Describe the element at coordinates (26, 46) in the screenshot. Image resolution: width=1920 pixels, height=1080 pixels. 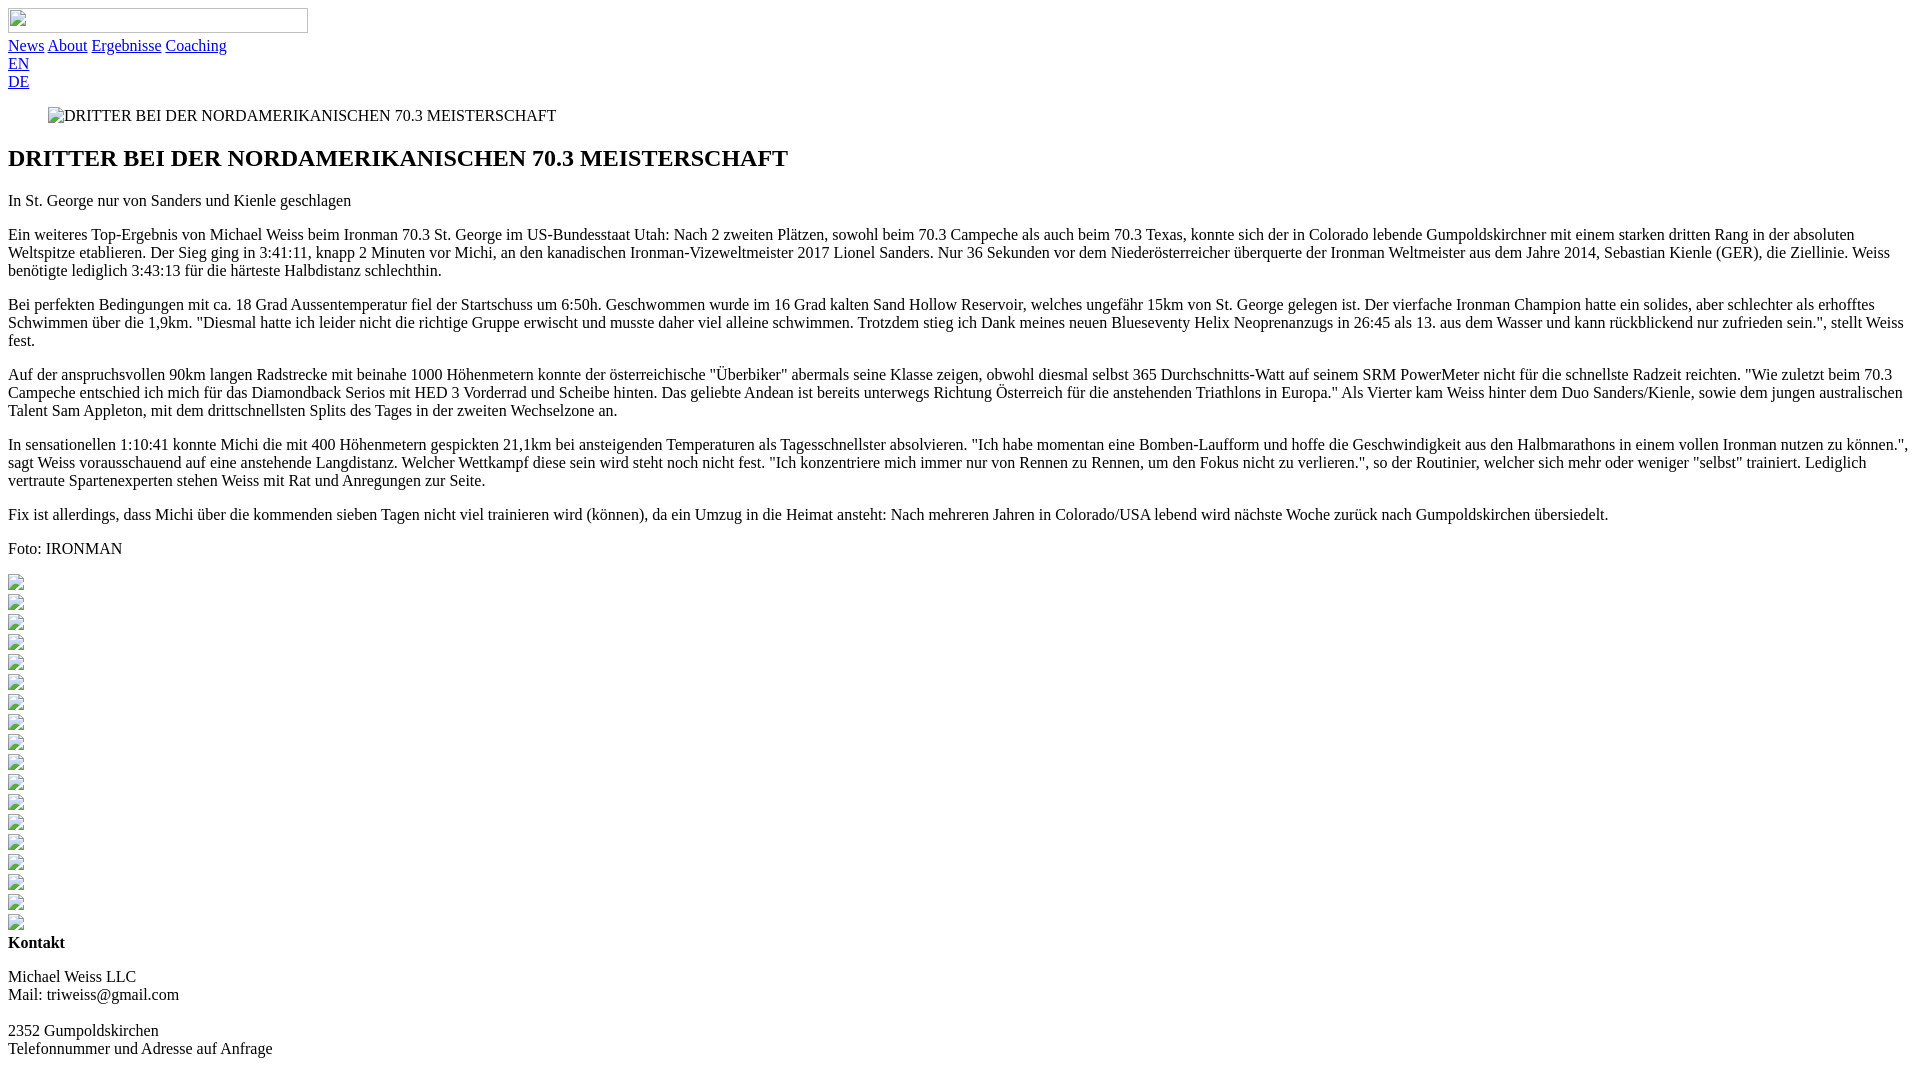
I see `News` at that location.